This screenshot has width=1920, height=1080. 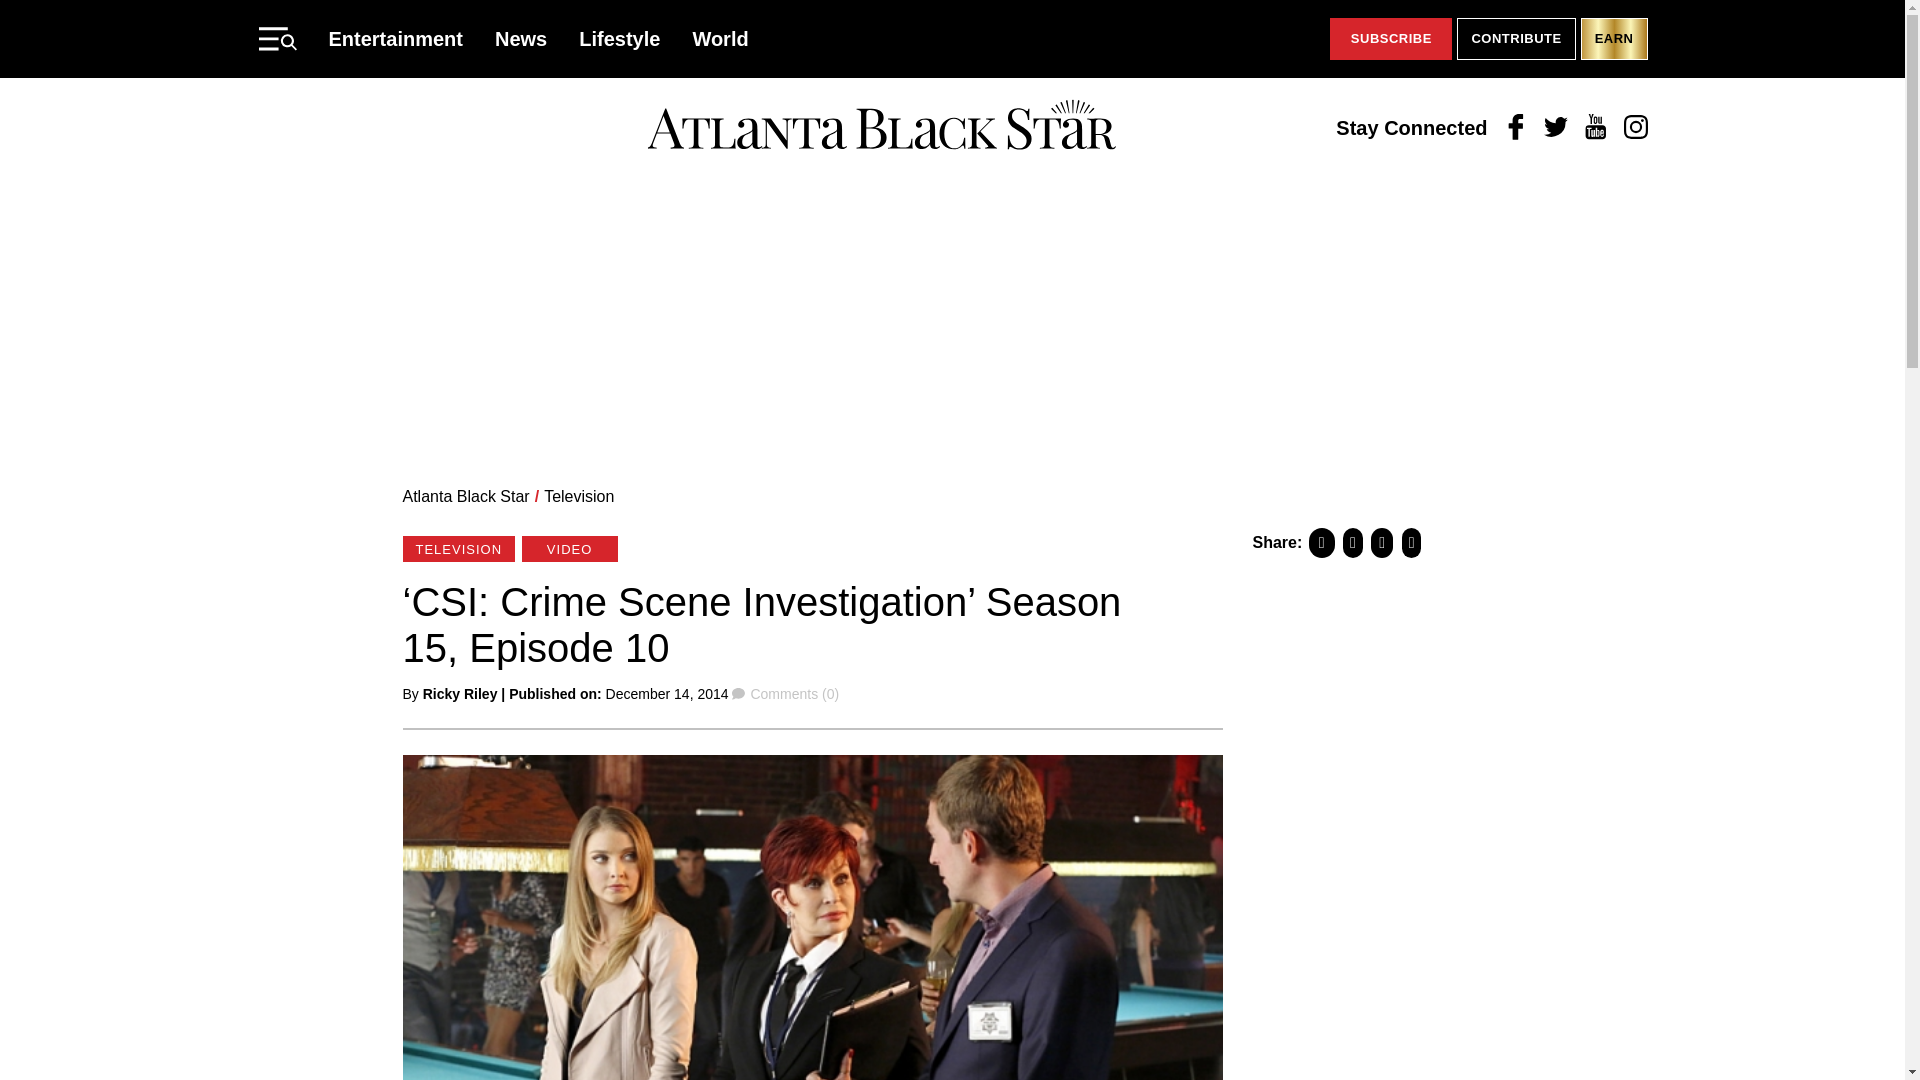 I want to click on Go to the Television Category archives., so click(x=578, y=496).